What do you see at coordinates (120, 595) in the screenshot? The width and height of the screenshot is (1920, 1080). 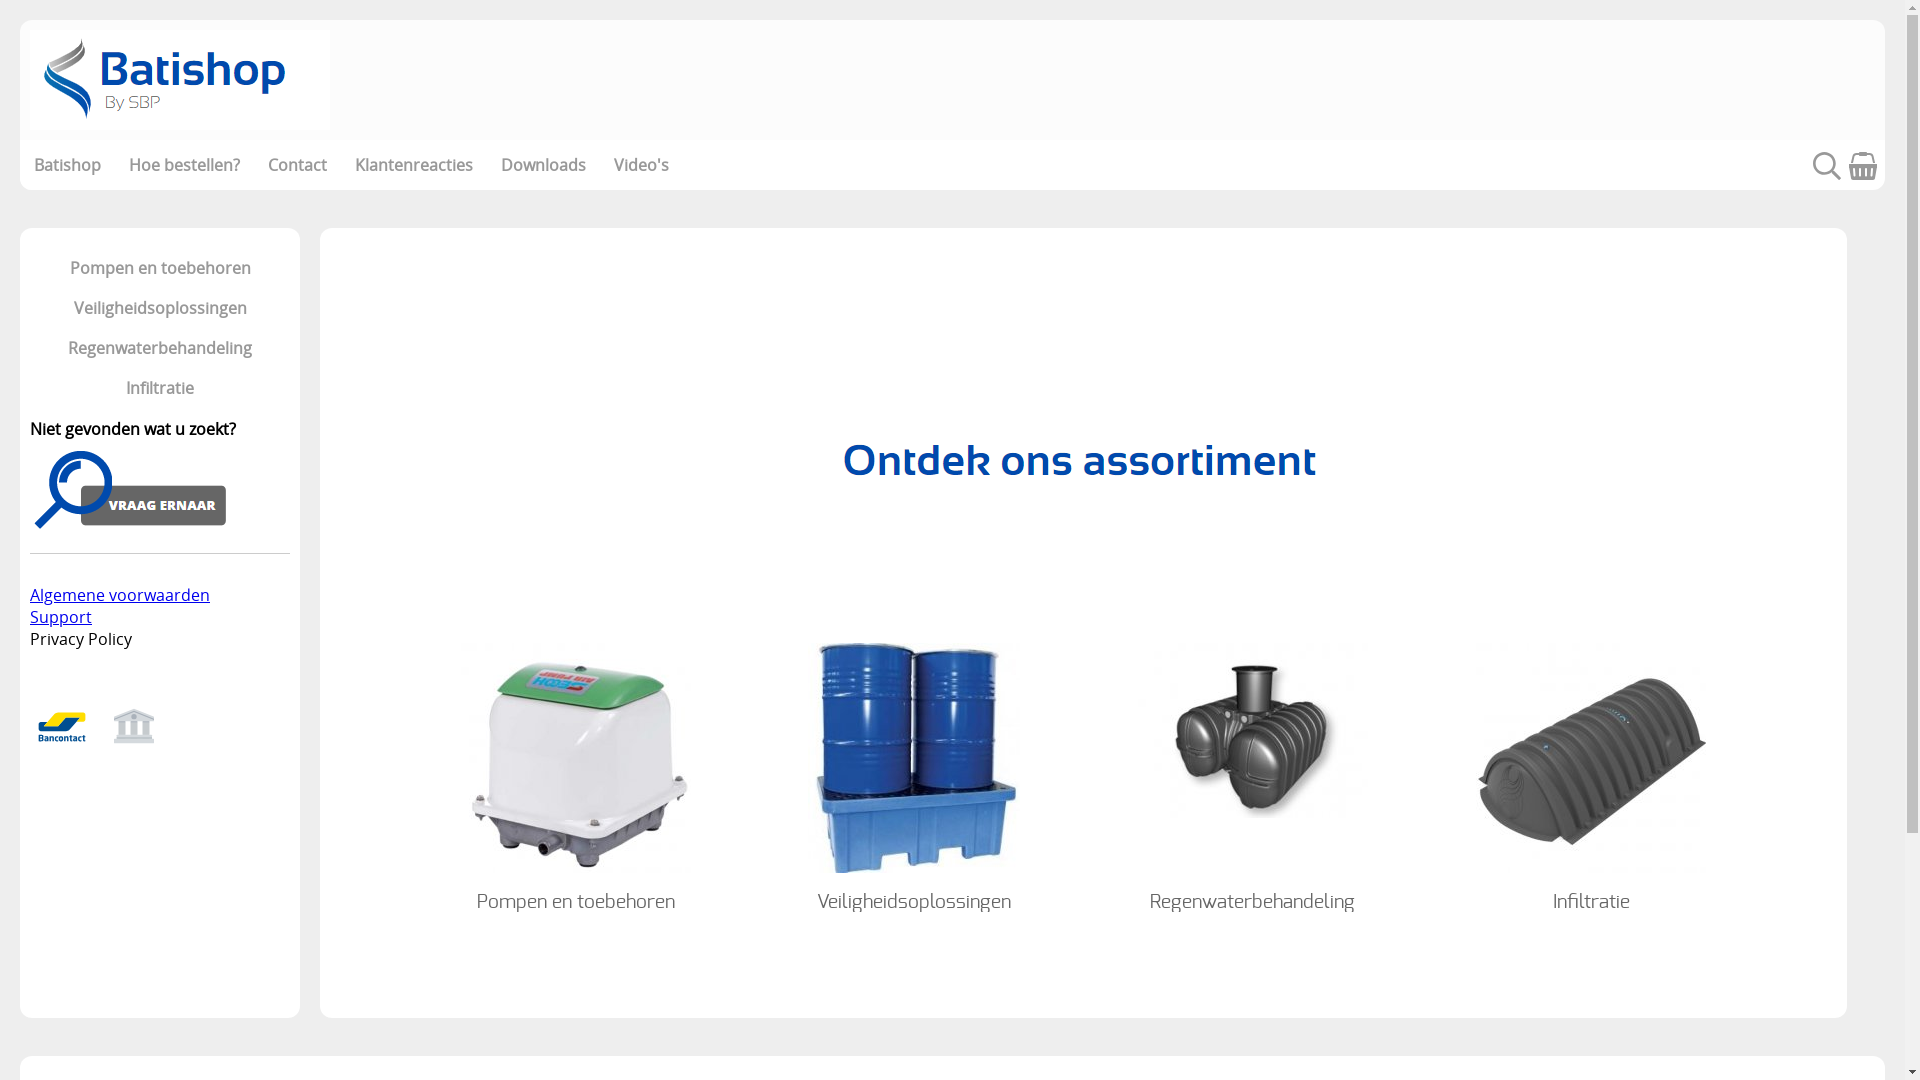 I see `Algemene voorwaarden` at bounding box center [120, 595].